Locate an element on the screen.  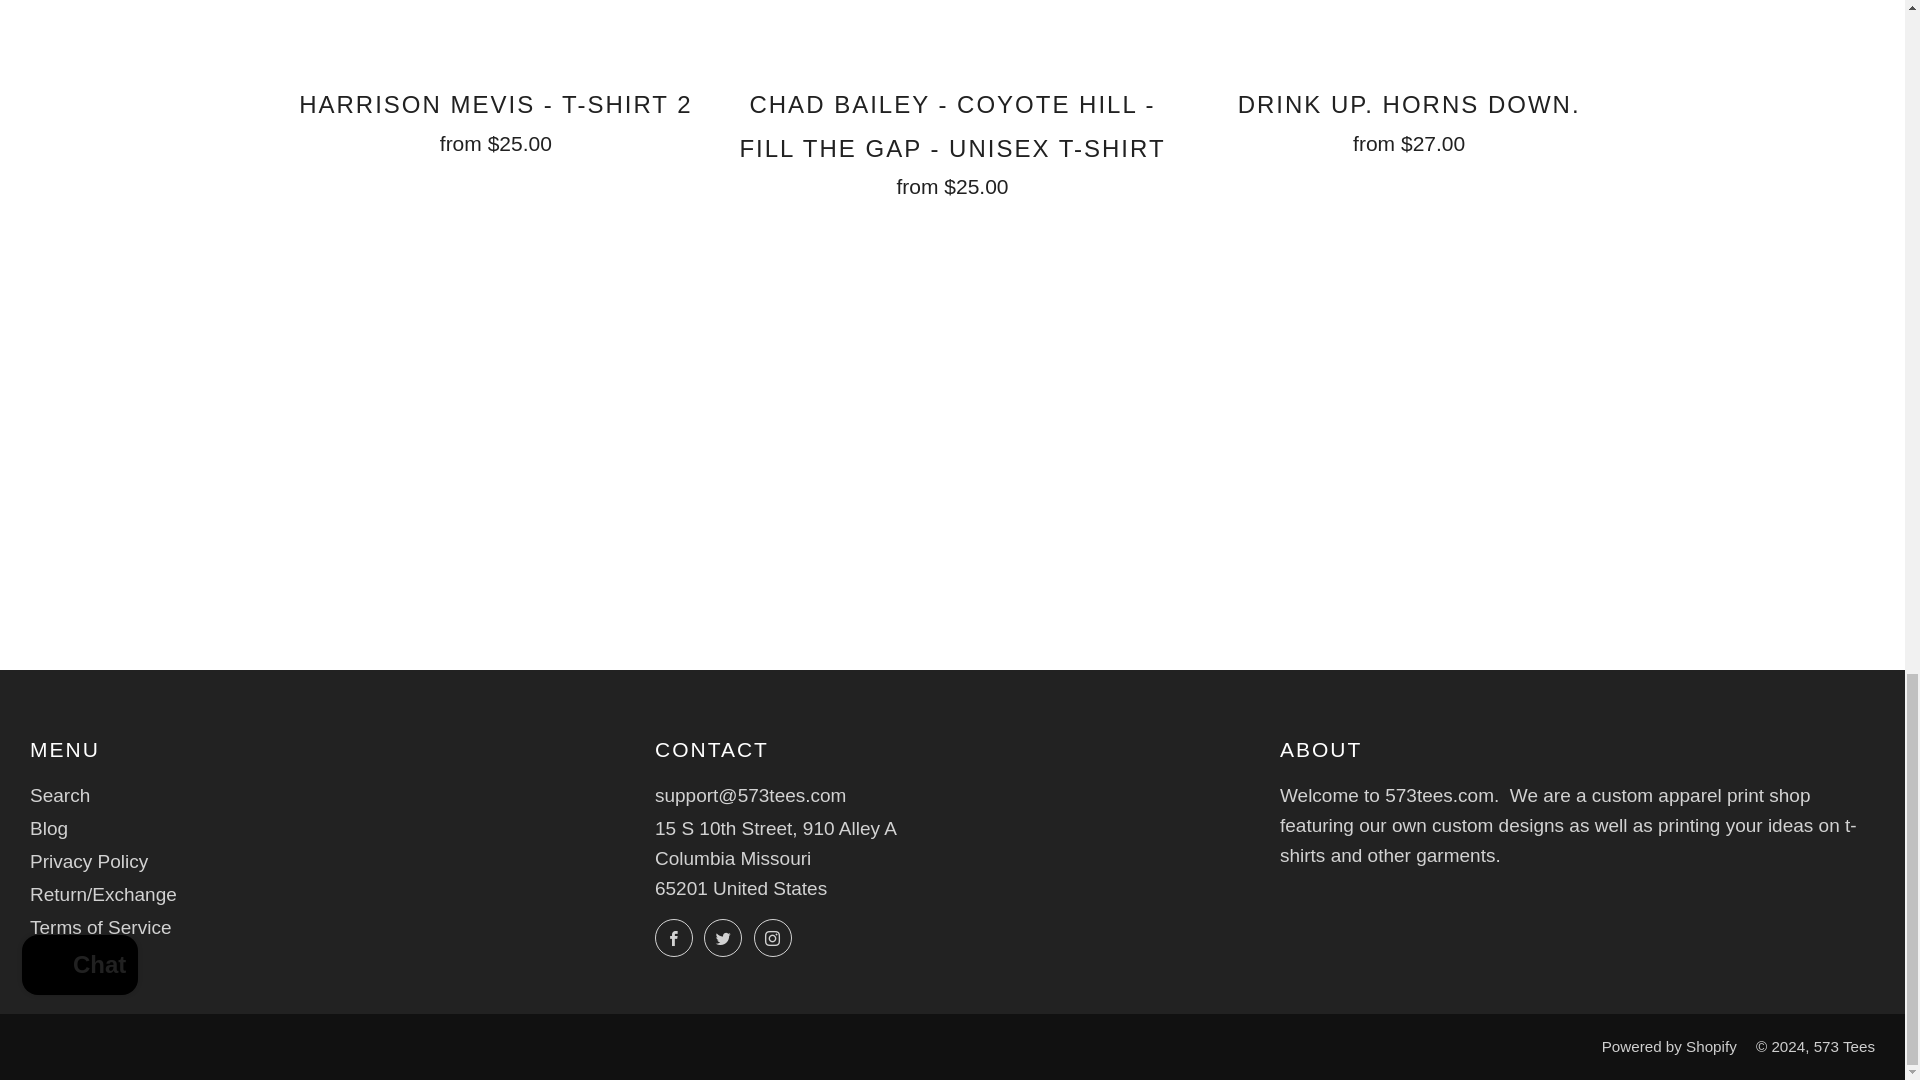
Chad Bailey - Coyote Hill - Fill The Gap - Unisex T-Shirt is located at coordinates (952, 139).